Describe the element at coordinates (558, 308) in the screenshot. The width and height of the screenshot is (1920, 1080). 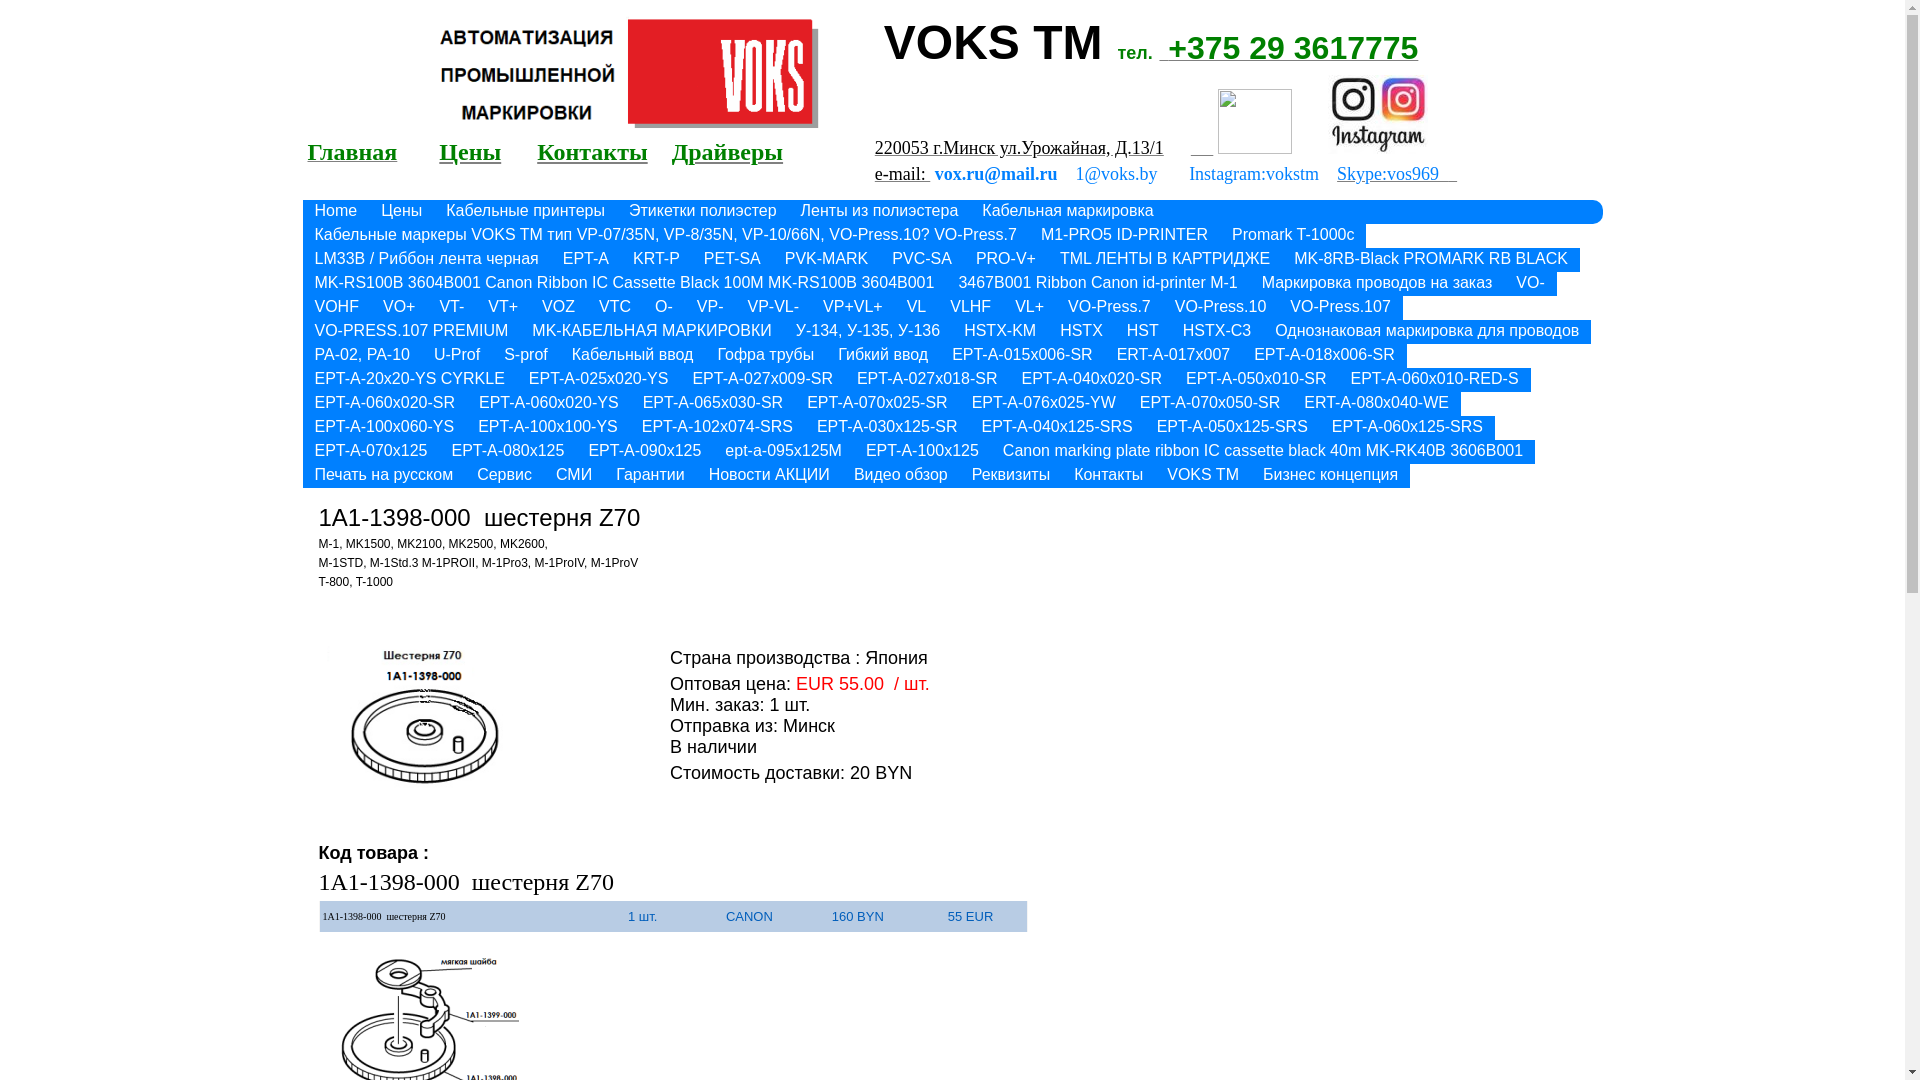
I see `VOZ` at that location.